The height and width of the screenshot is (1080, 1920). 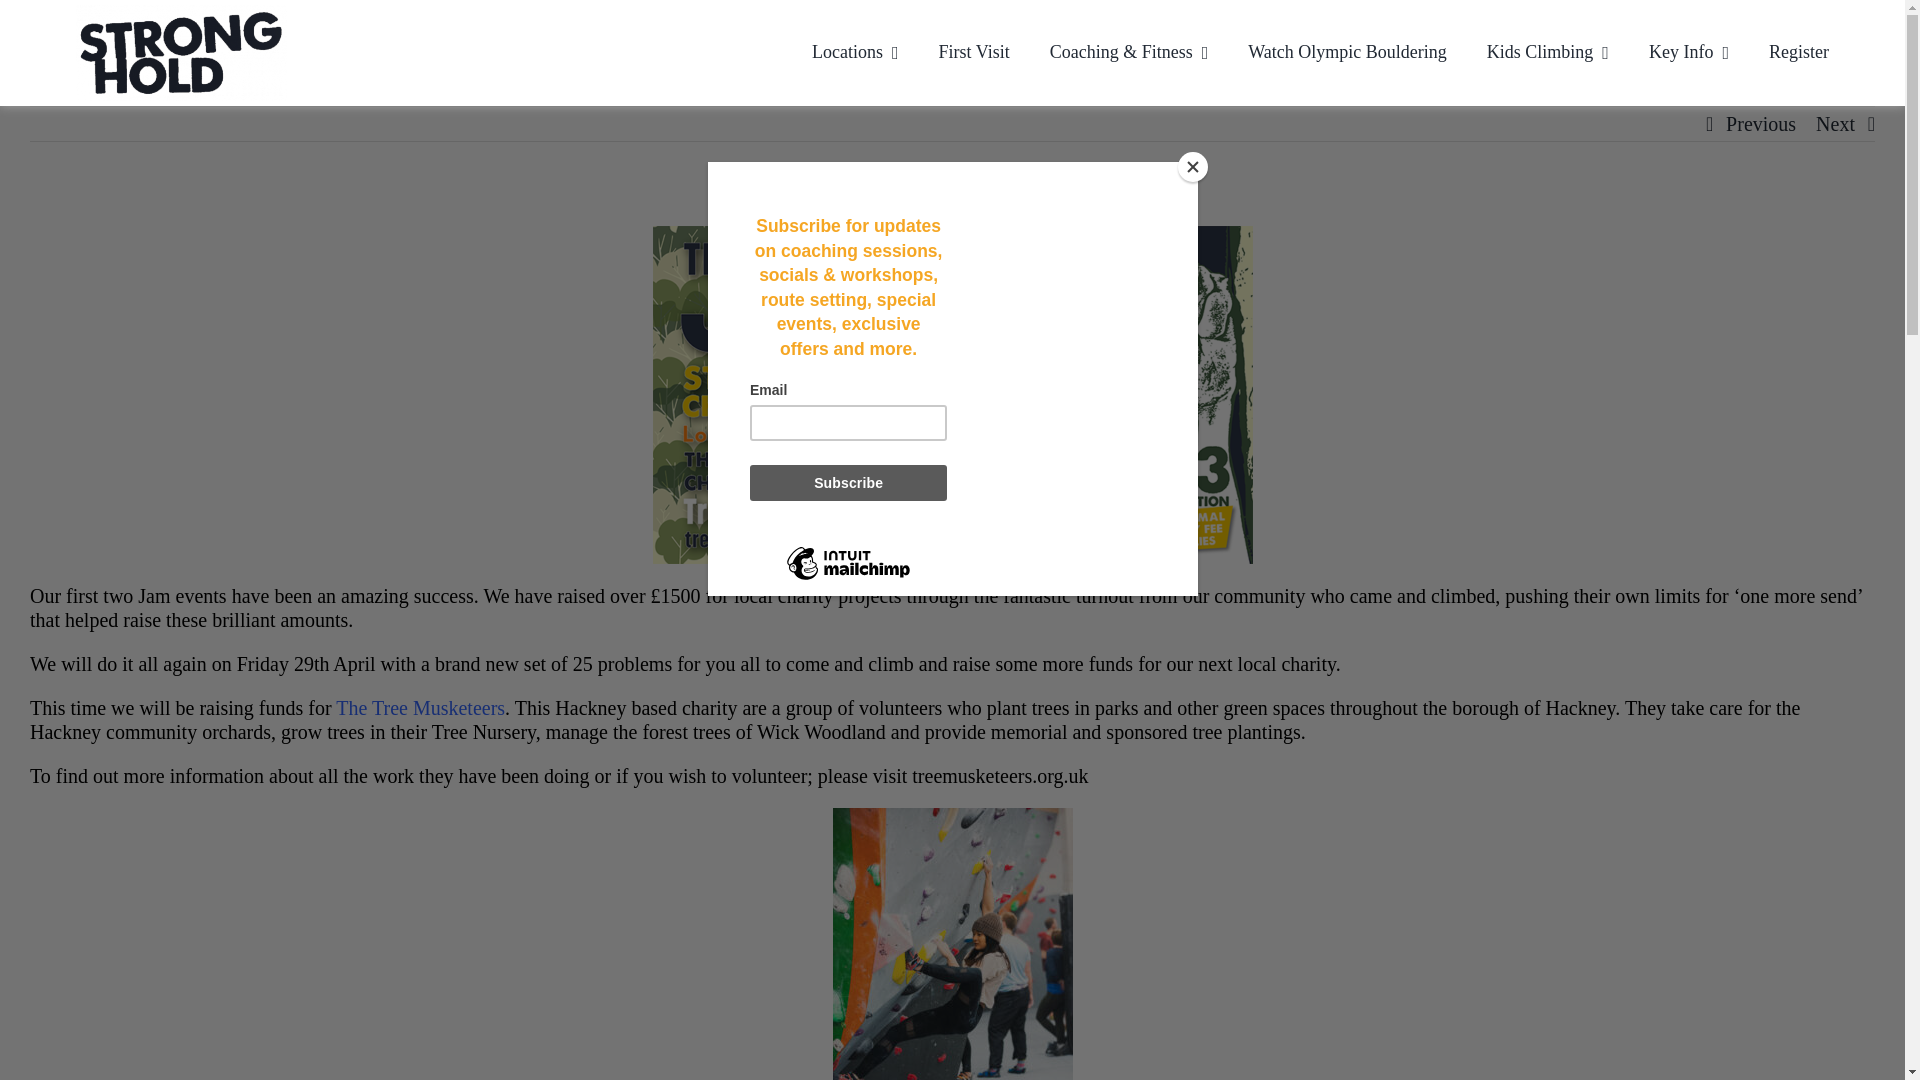 I want to click on Kids Climbing, so click(x=1547, y=52).